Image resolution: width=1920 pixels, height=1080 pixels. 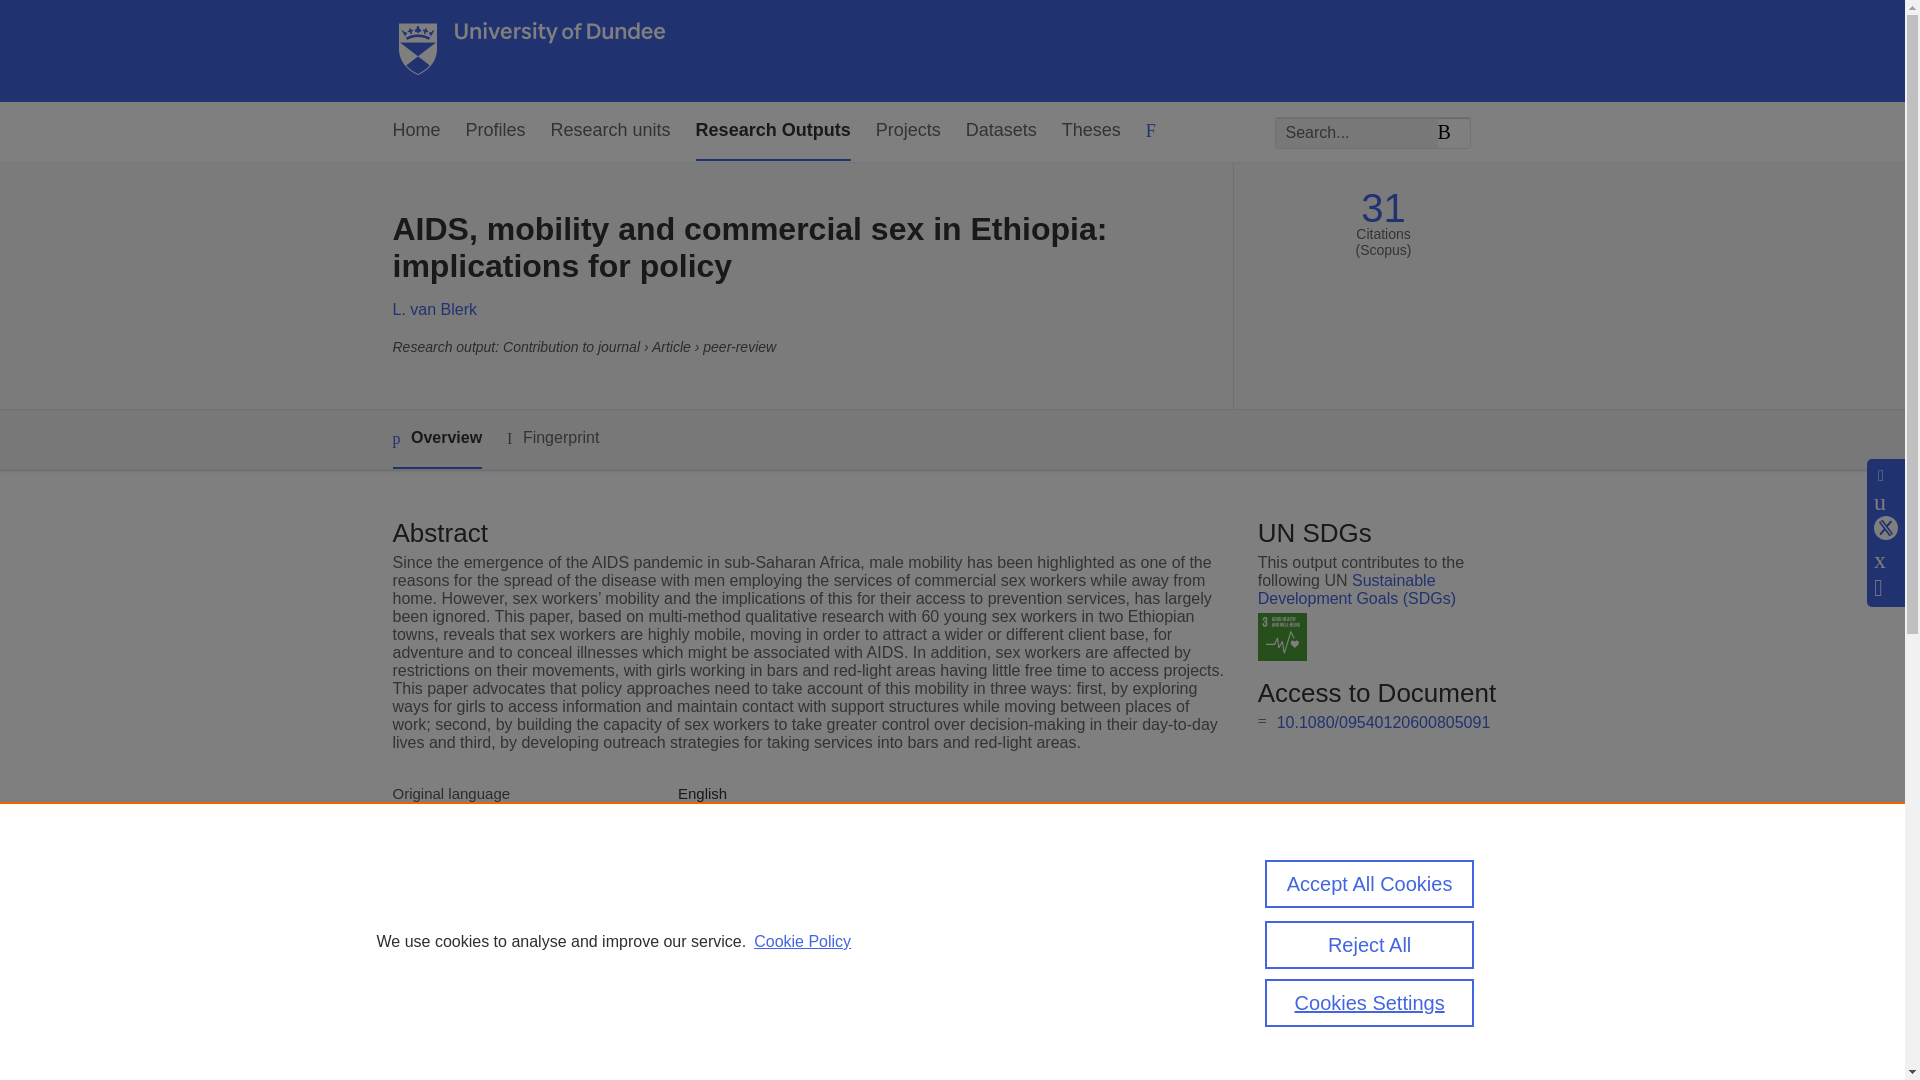 What do you see at coordinates (436, 439) in the screenshot?
I see `Overview` at bounding box center [436, 439].